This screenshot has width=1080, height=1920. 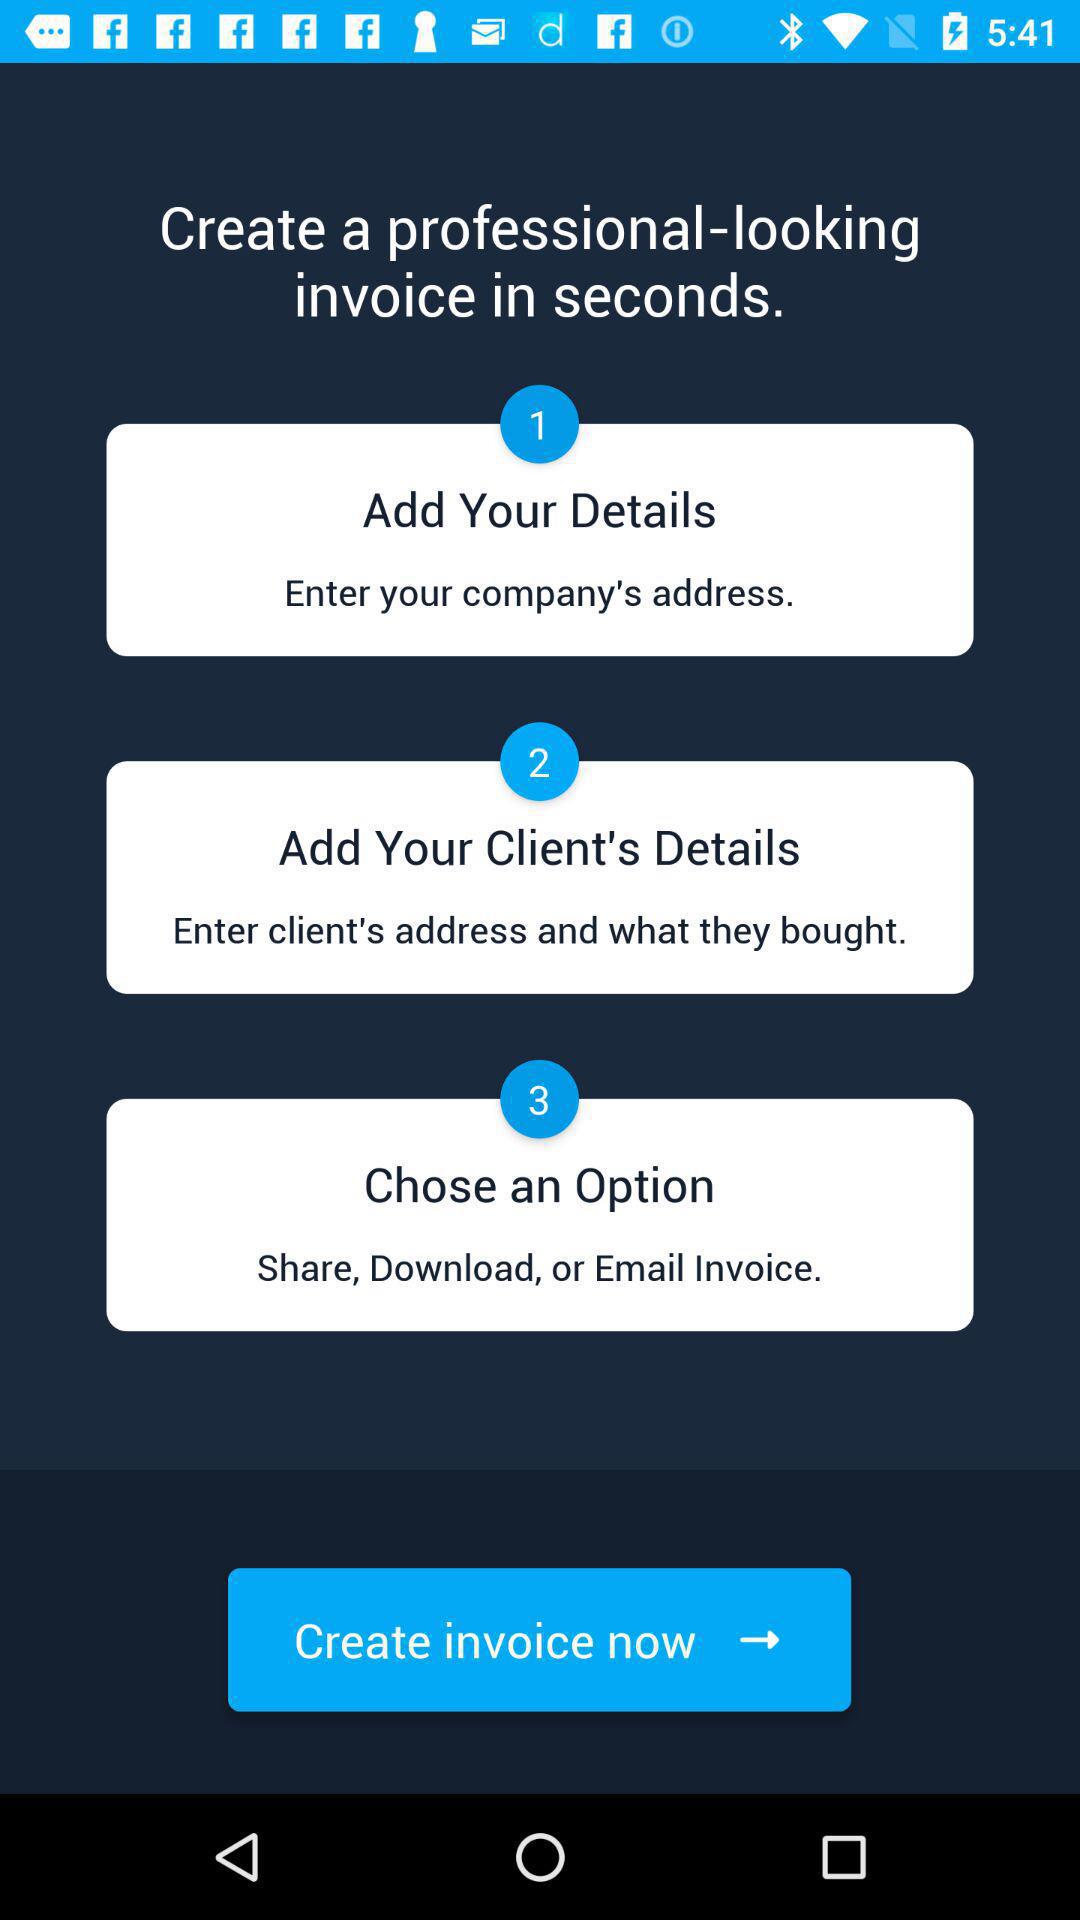 I want to click on swipe to the enter your company icon, so click(x=539, y=611).